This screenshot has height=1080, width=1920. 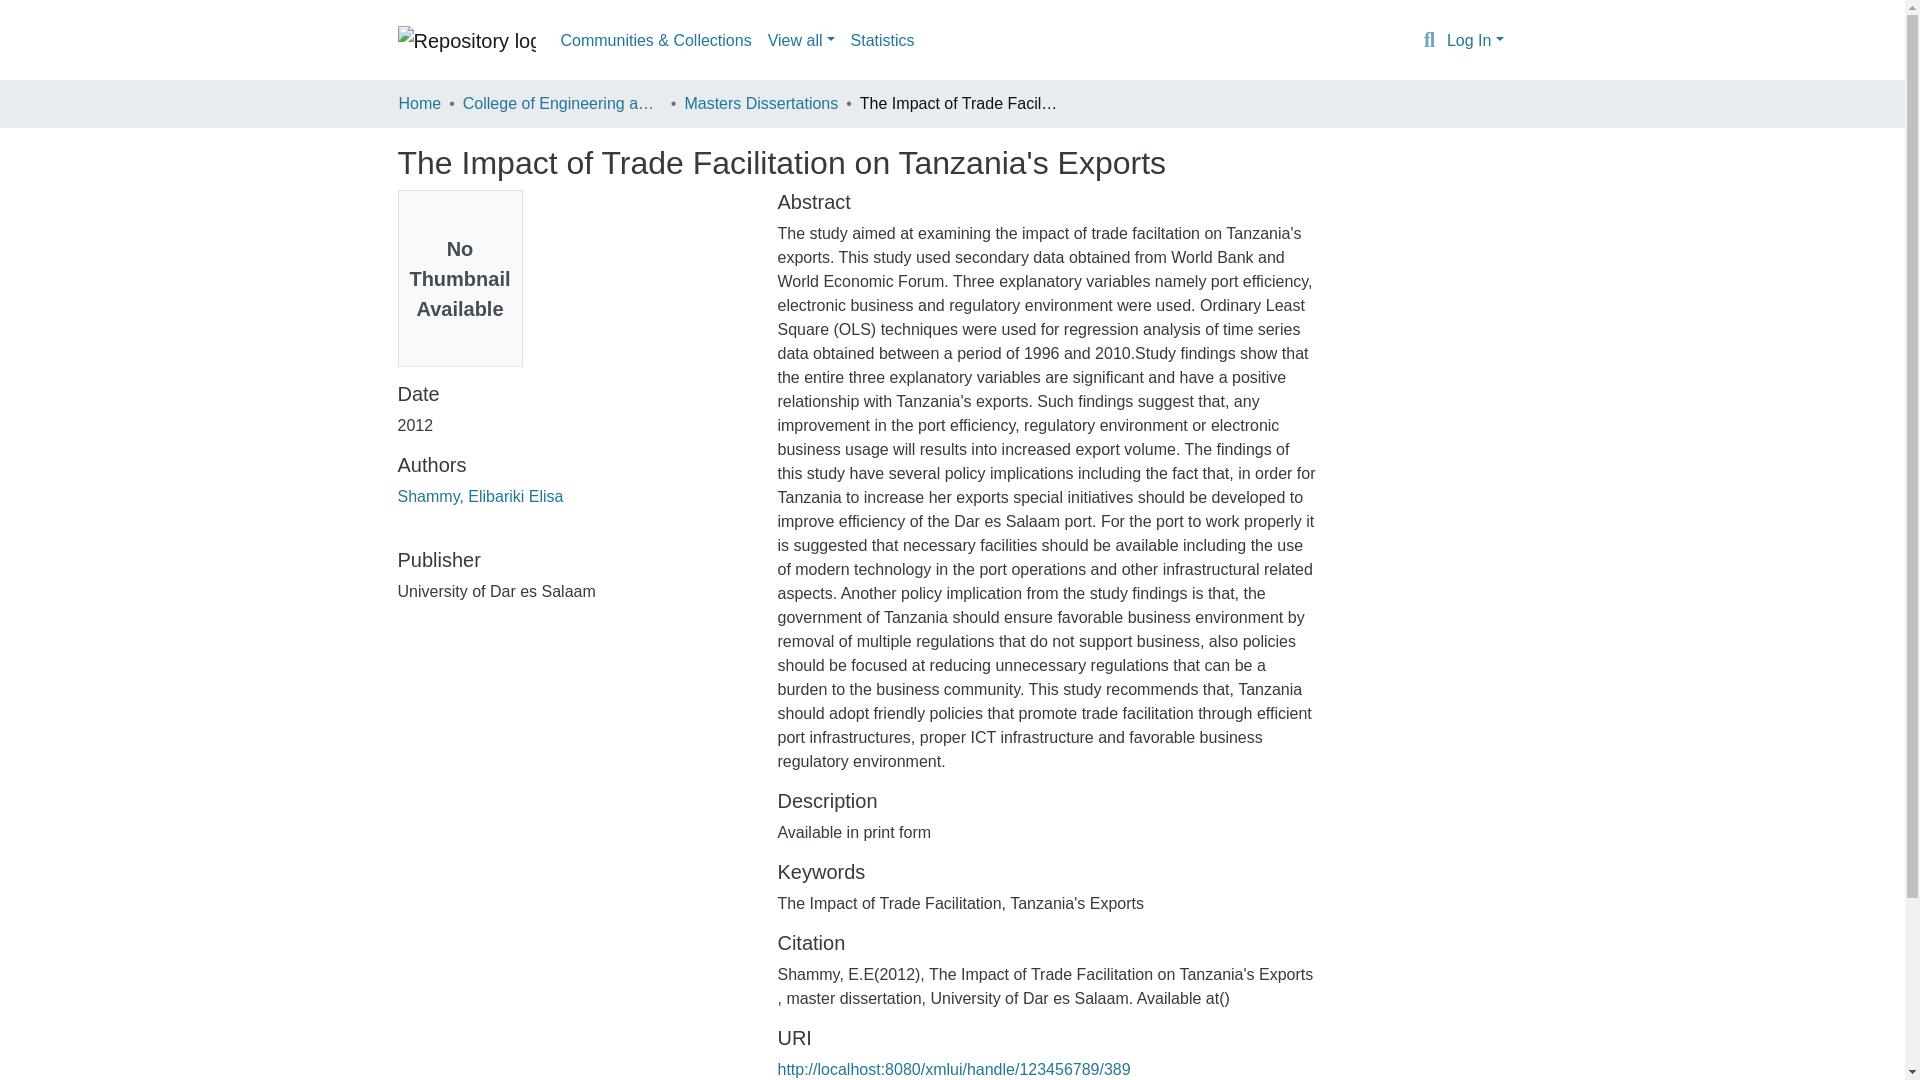 What do you see at coordinates (801, 40) in the screenshot?
I see `View all` at bounding box center [801, 40].